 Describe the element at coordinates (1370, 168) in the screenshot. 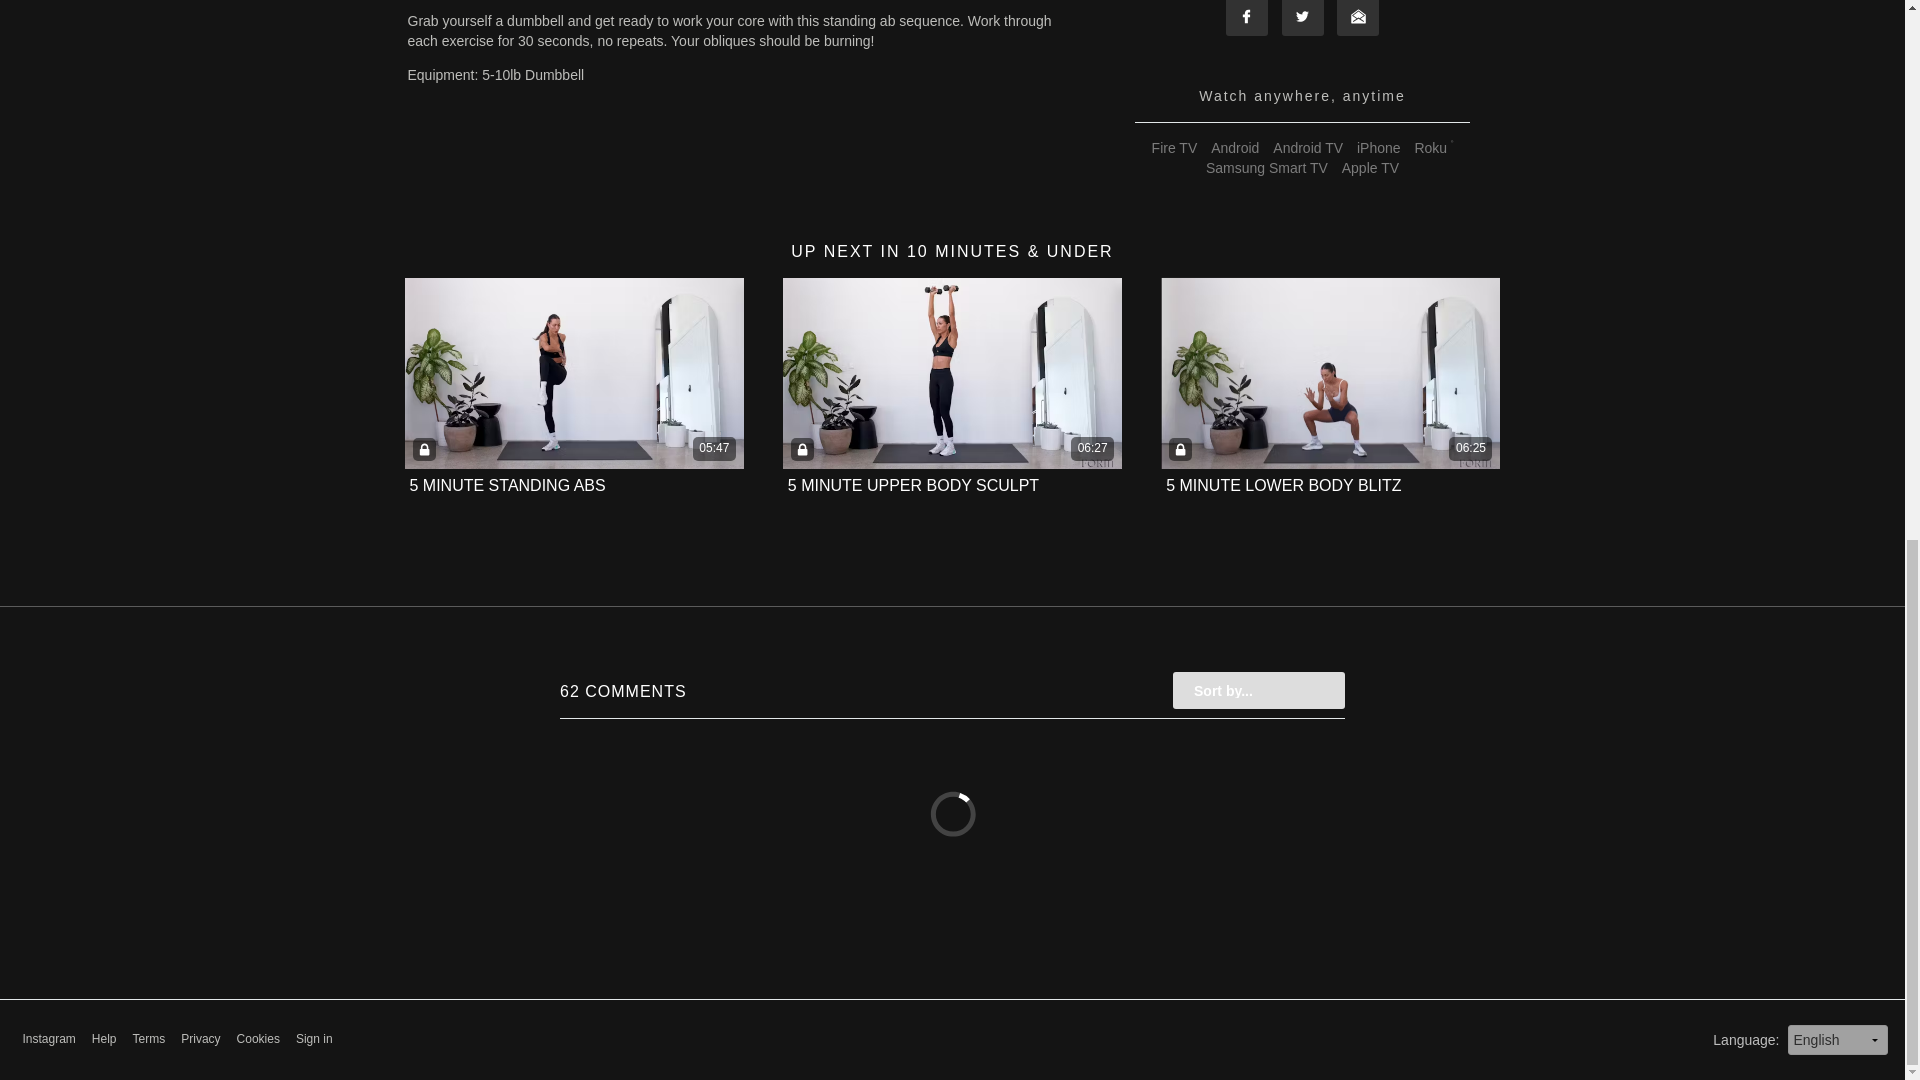

I see `Apple TV` at that location.